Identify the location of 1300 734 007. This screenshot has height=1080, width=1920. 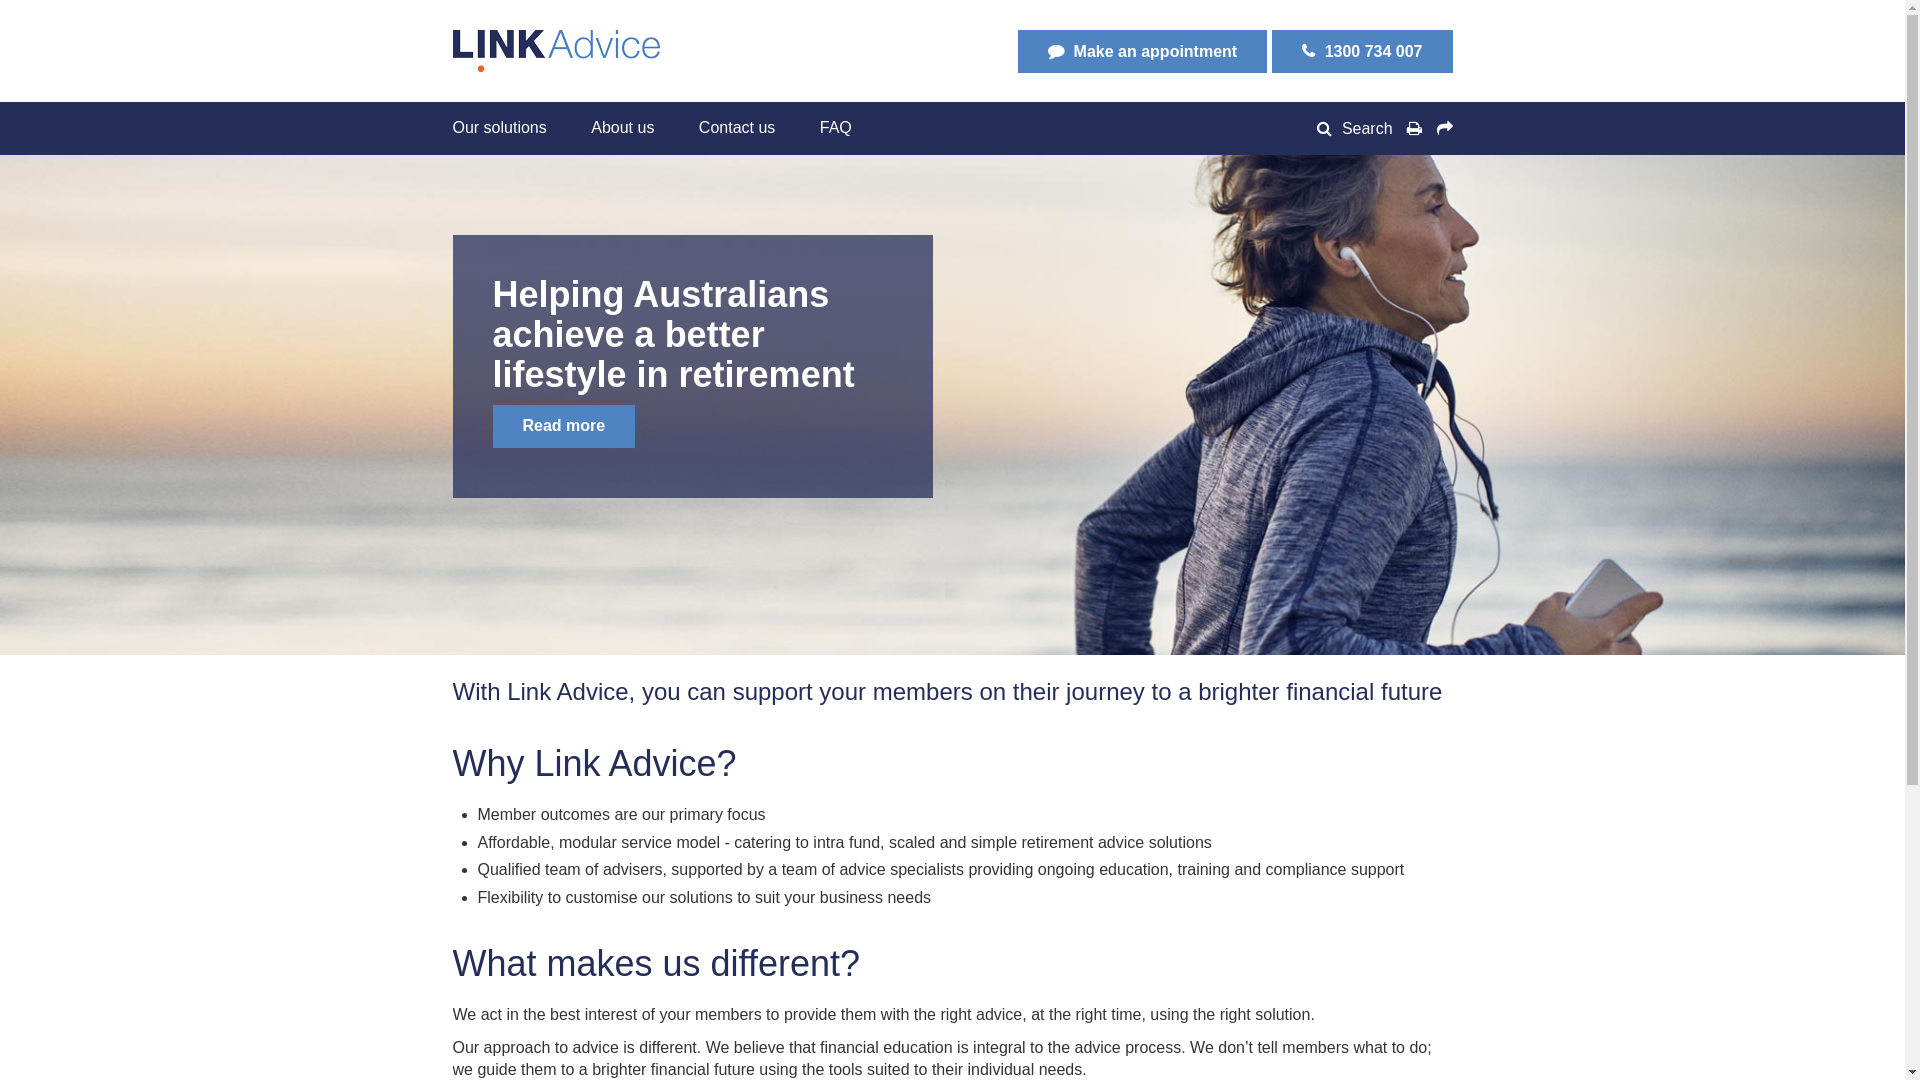
(1362, 52).